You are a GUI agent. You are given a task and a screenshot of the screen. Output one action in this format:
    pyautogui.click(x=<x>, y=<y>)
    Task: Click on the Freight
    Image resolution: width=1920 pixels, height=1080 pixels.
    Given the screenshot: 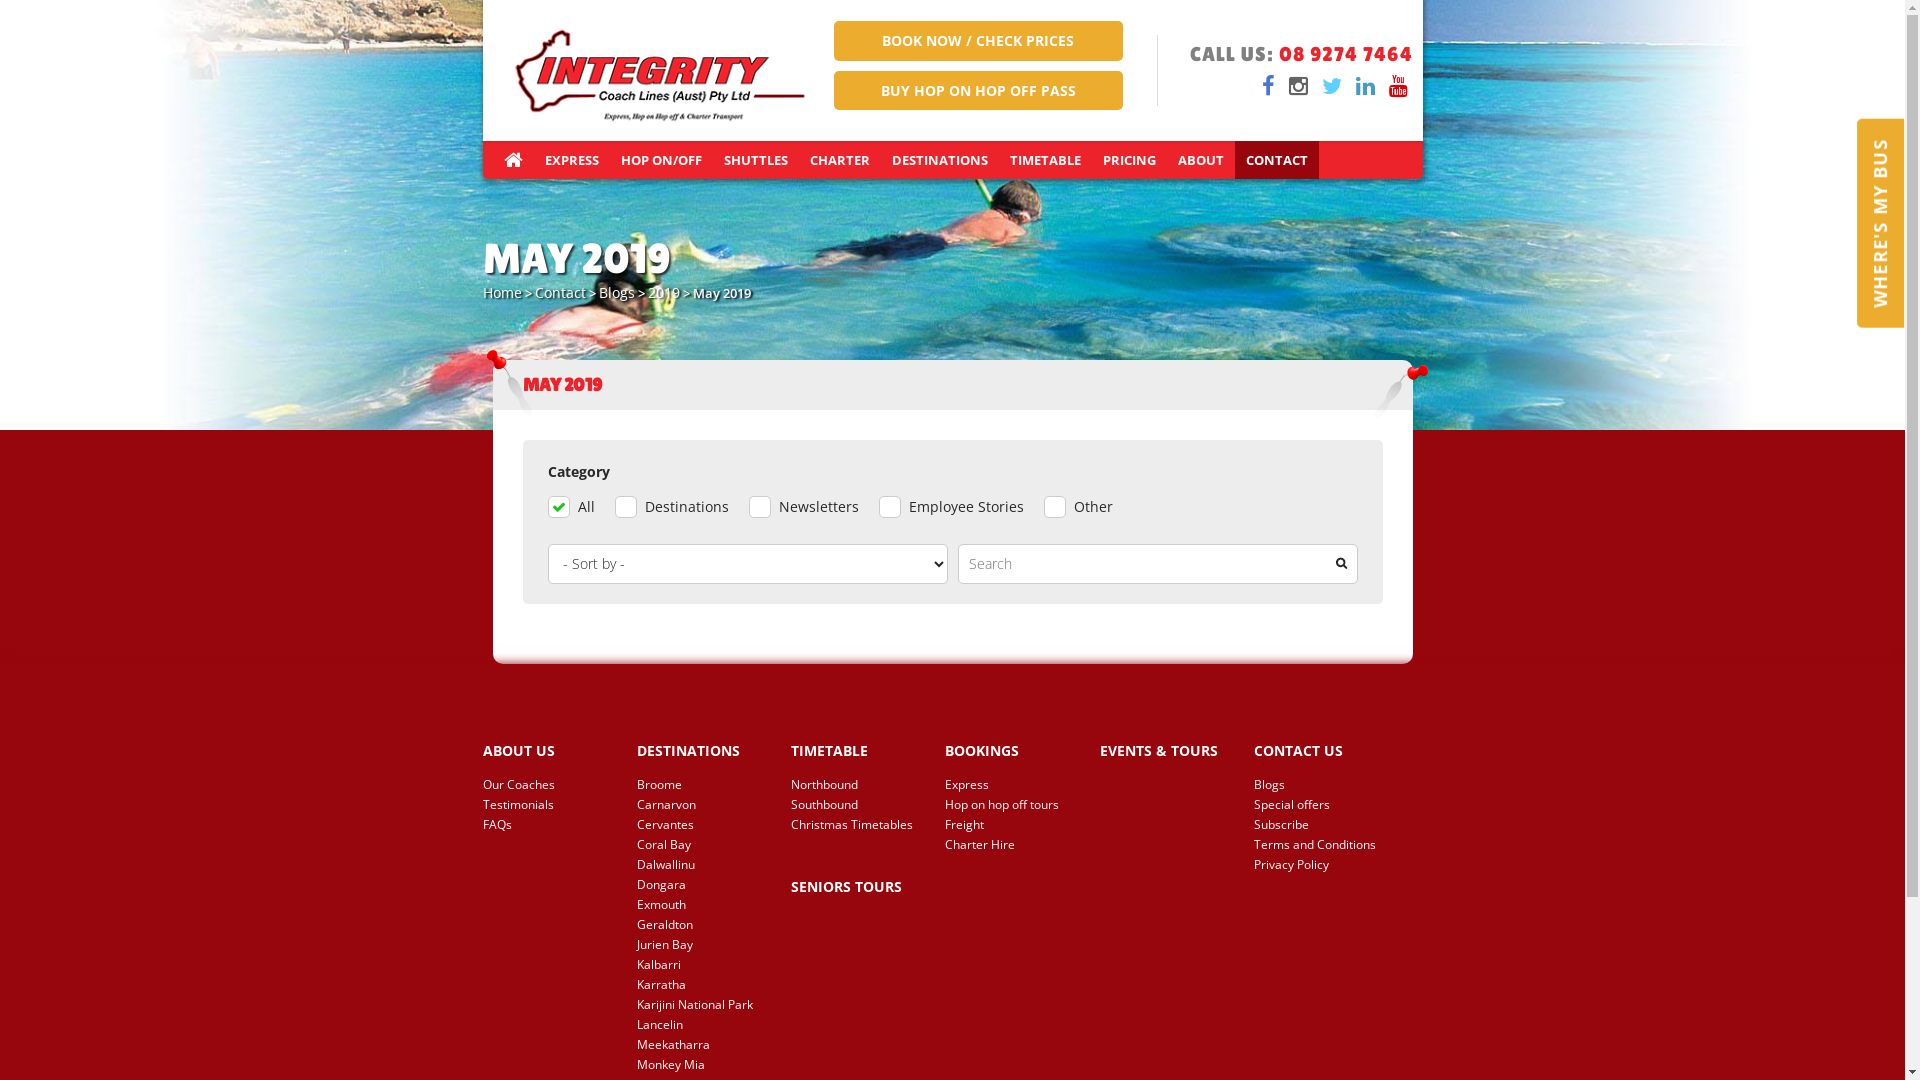 What is the action you would take?
    pyautogui.click(x=1012, y=825)
    